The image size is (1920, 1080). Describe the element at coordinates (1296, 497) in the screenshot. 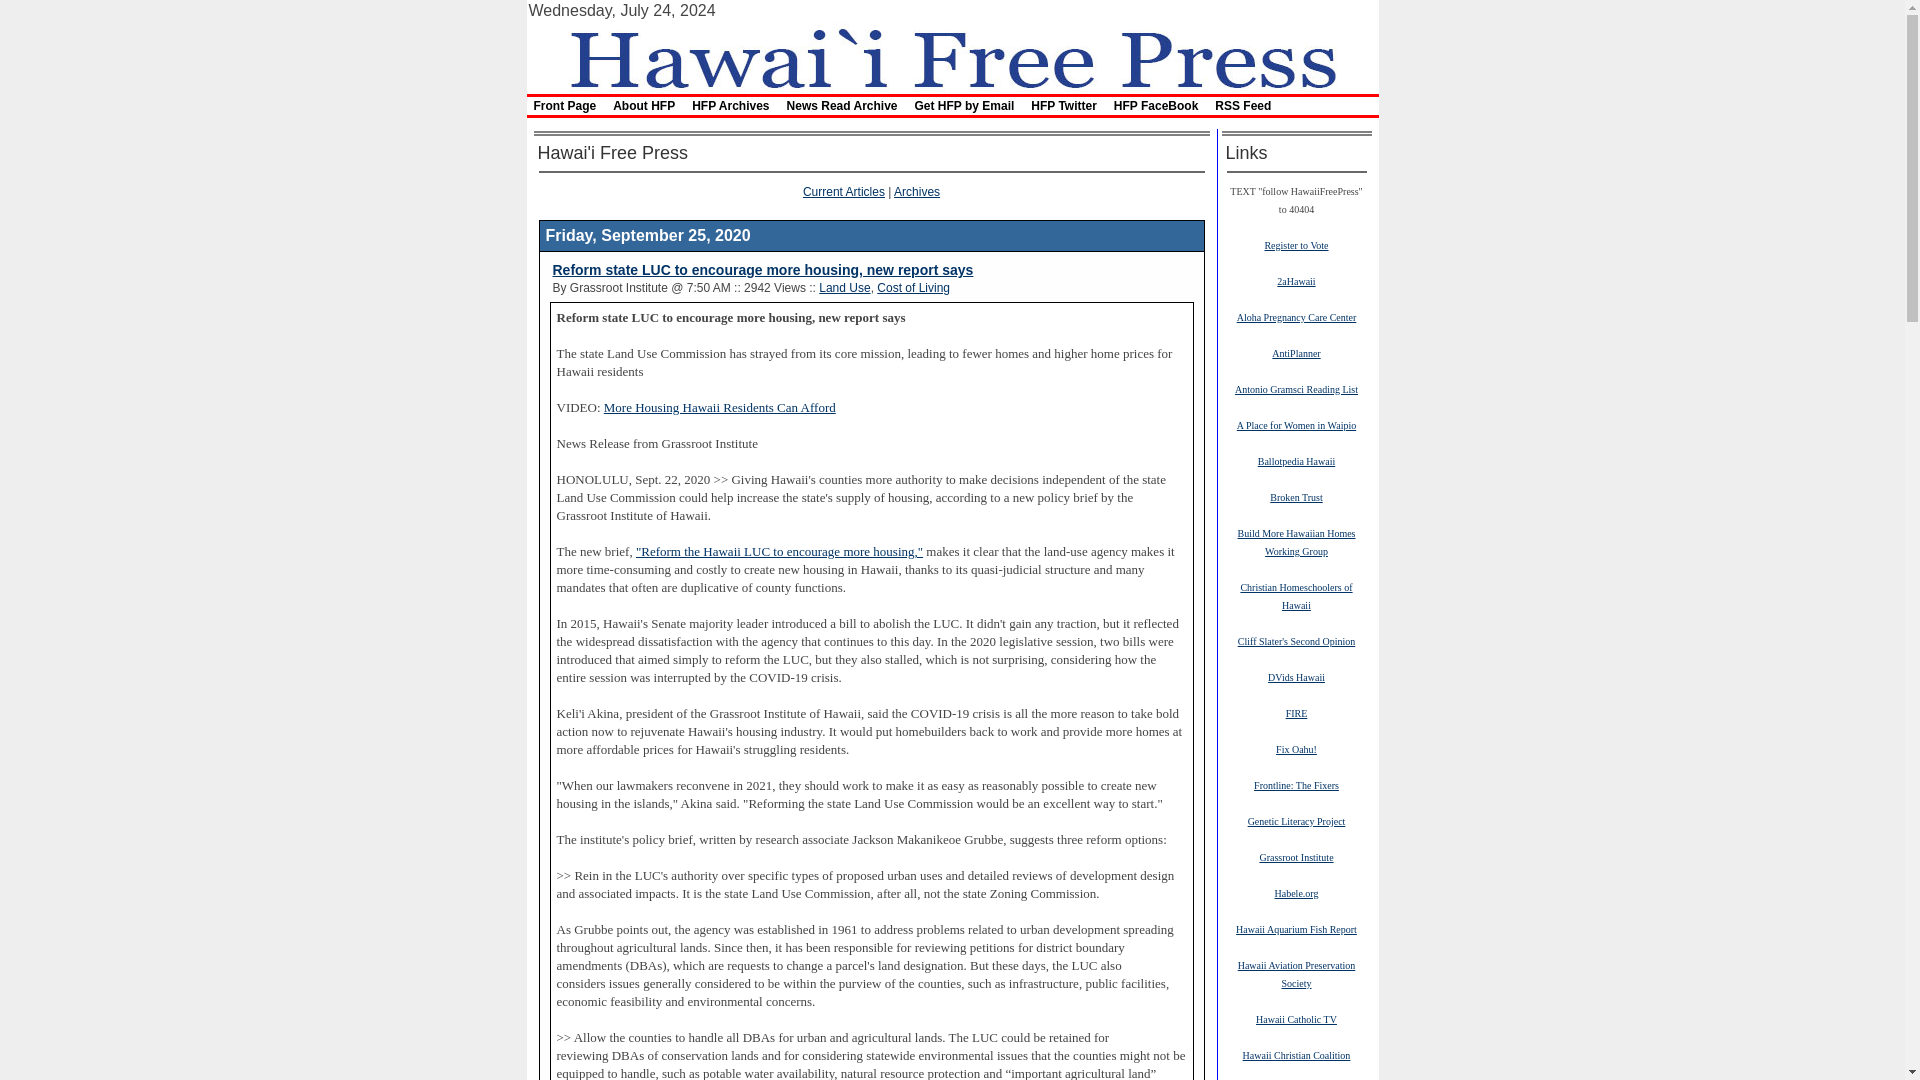

I see `Broken Trust` at that location.